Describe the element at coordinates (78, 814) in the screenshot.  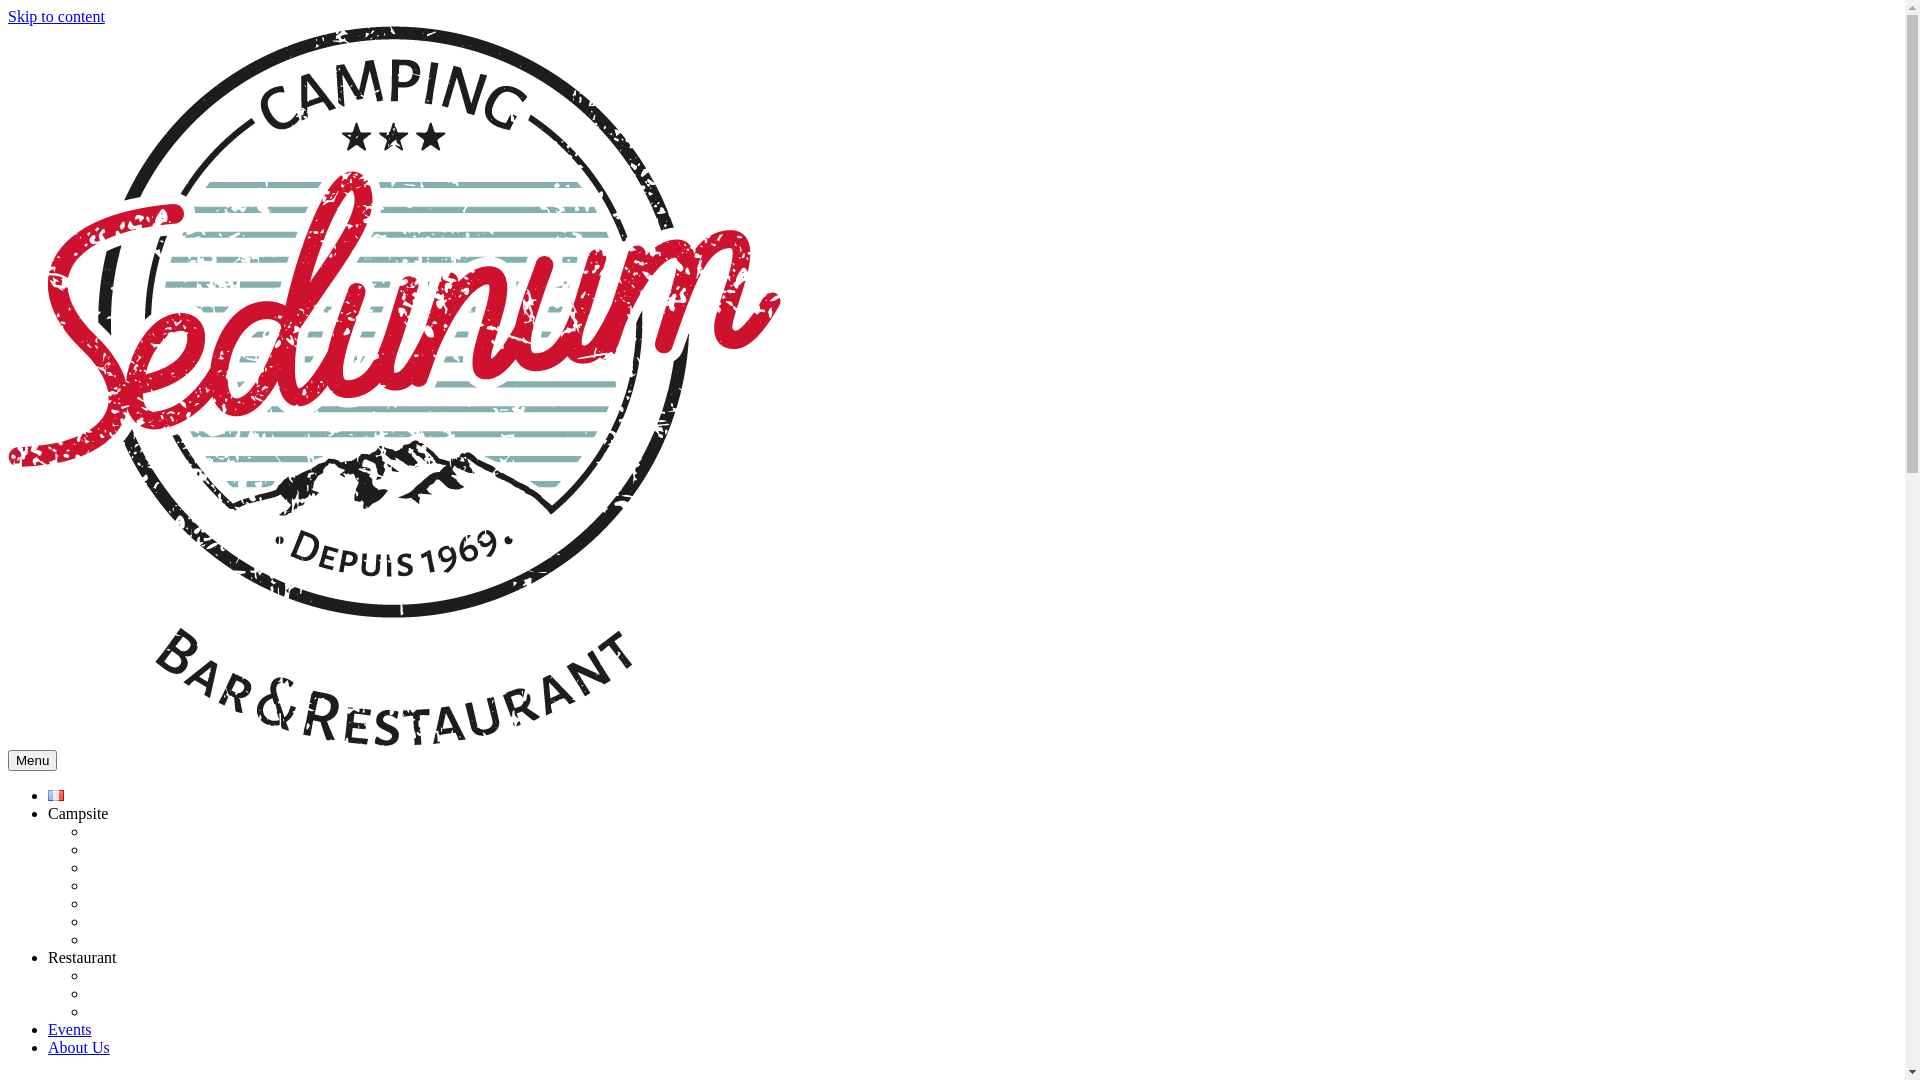
I see `Campsite` at that location.